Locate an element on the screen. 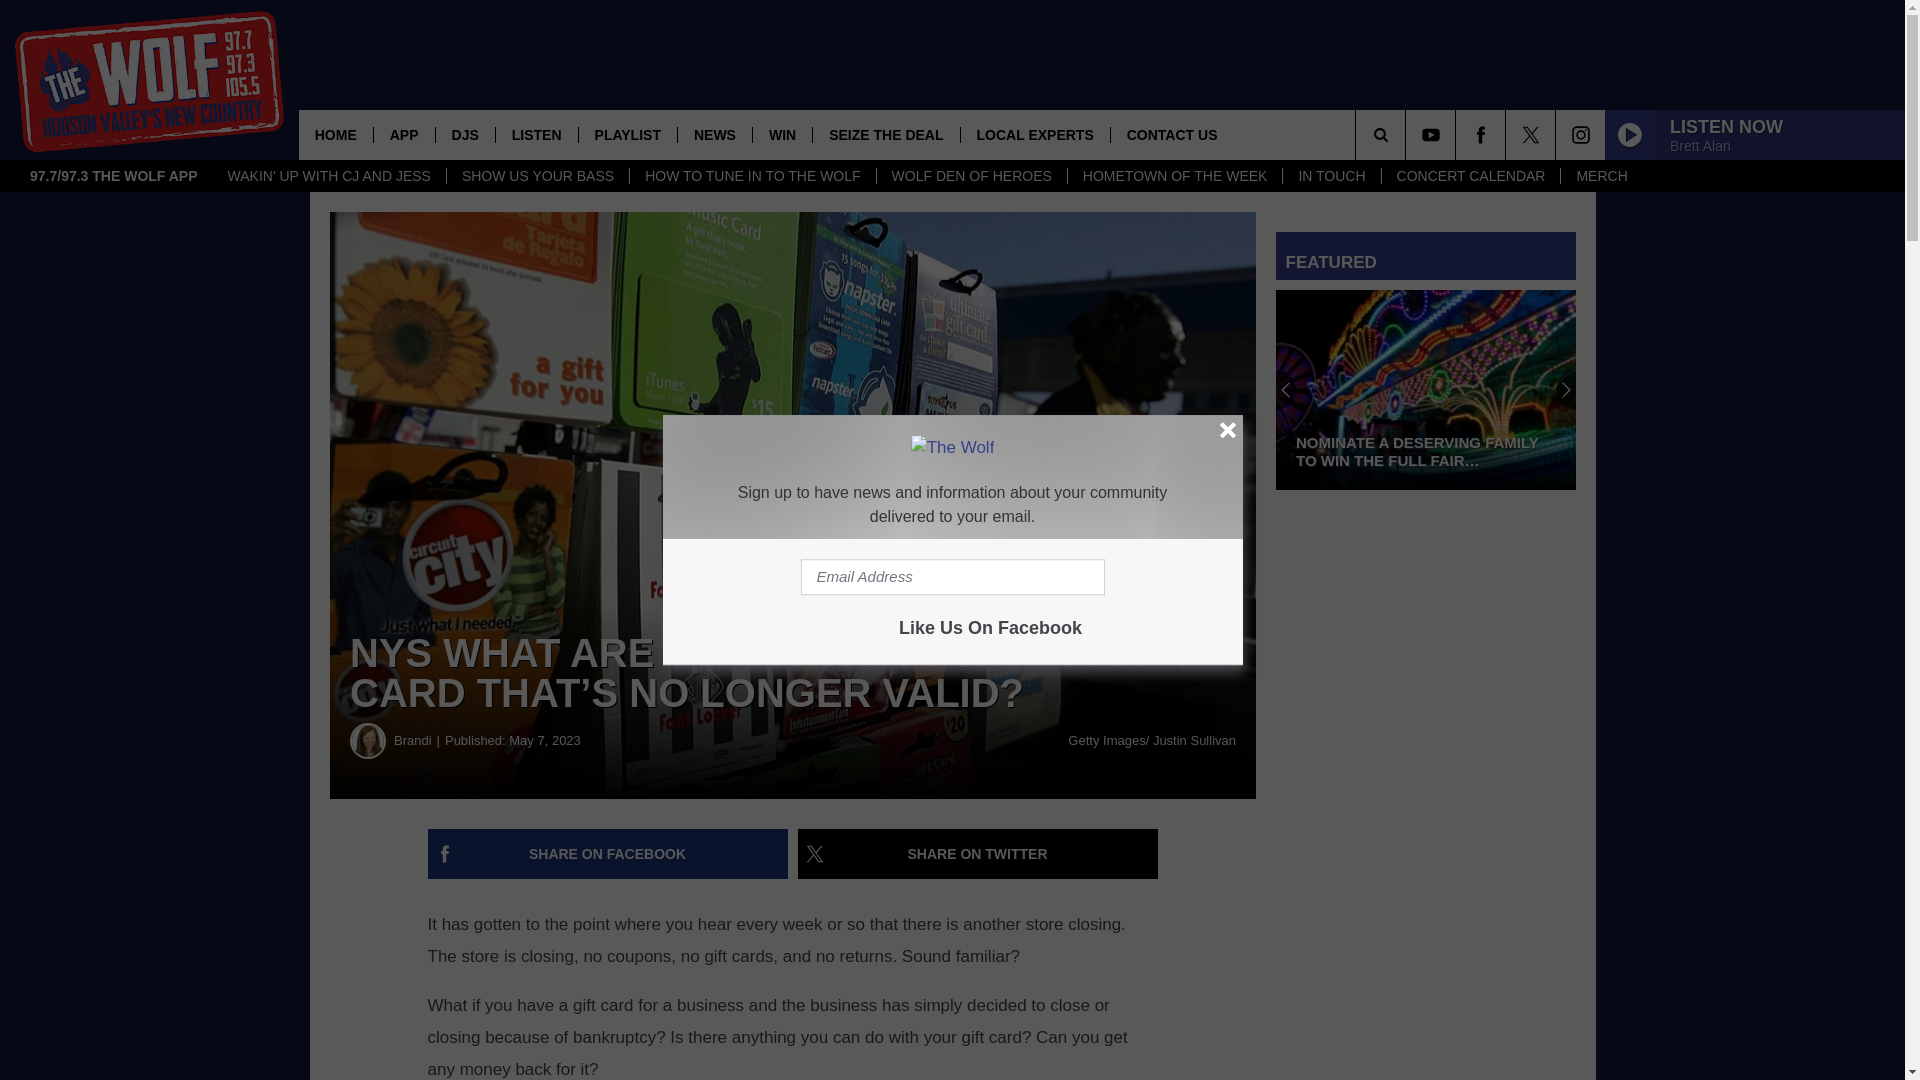 This screenshot has width=1920, height=1080. Email Address is located at coordinates (952, 577).